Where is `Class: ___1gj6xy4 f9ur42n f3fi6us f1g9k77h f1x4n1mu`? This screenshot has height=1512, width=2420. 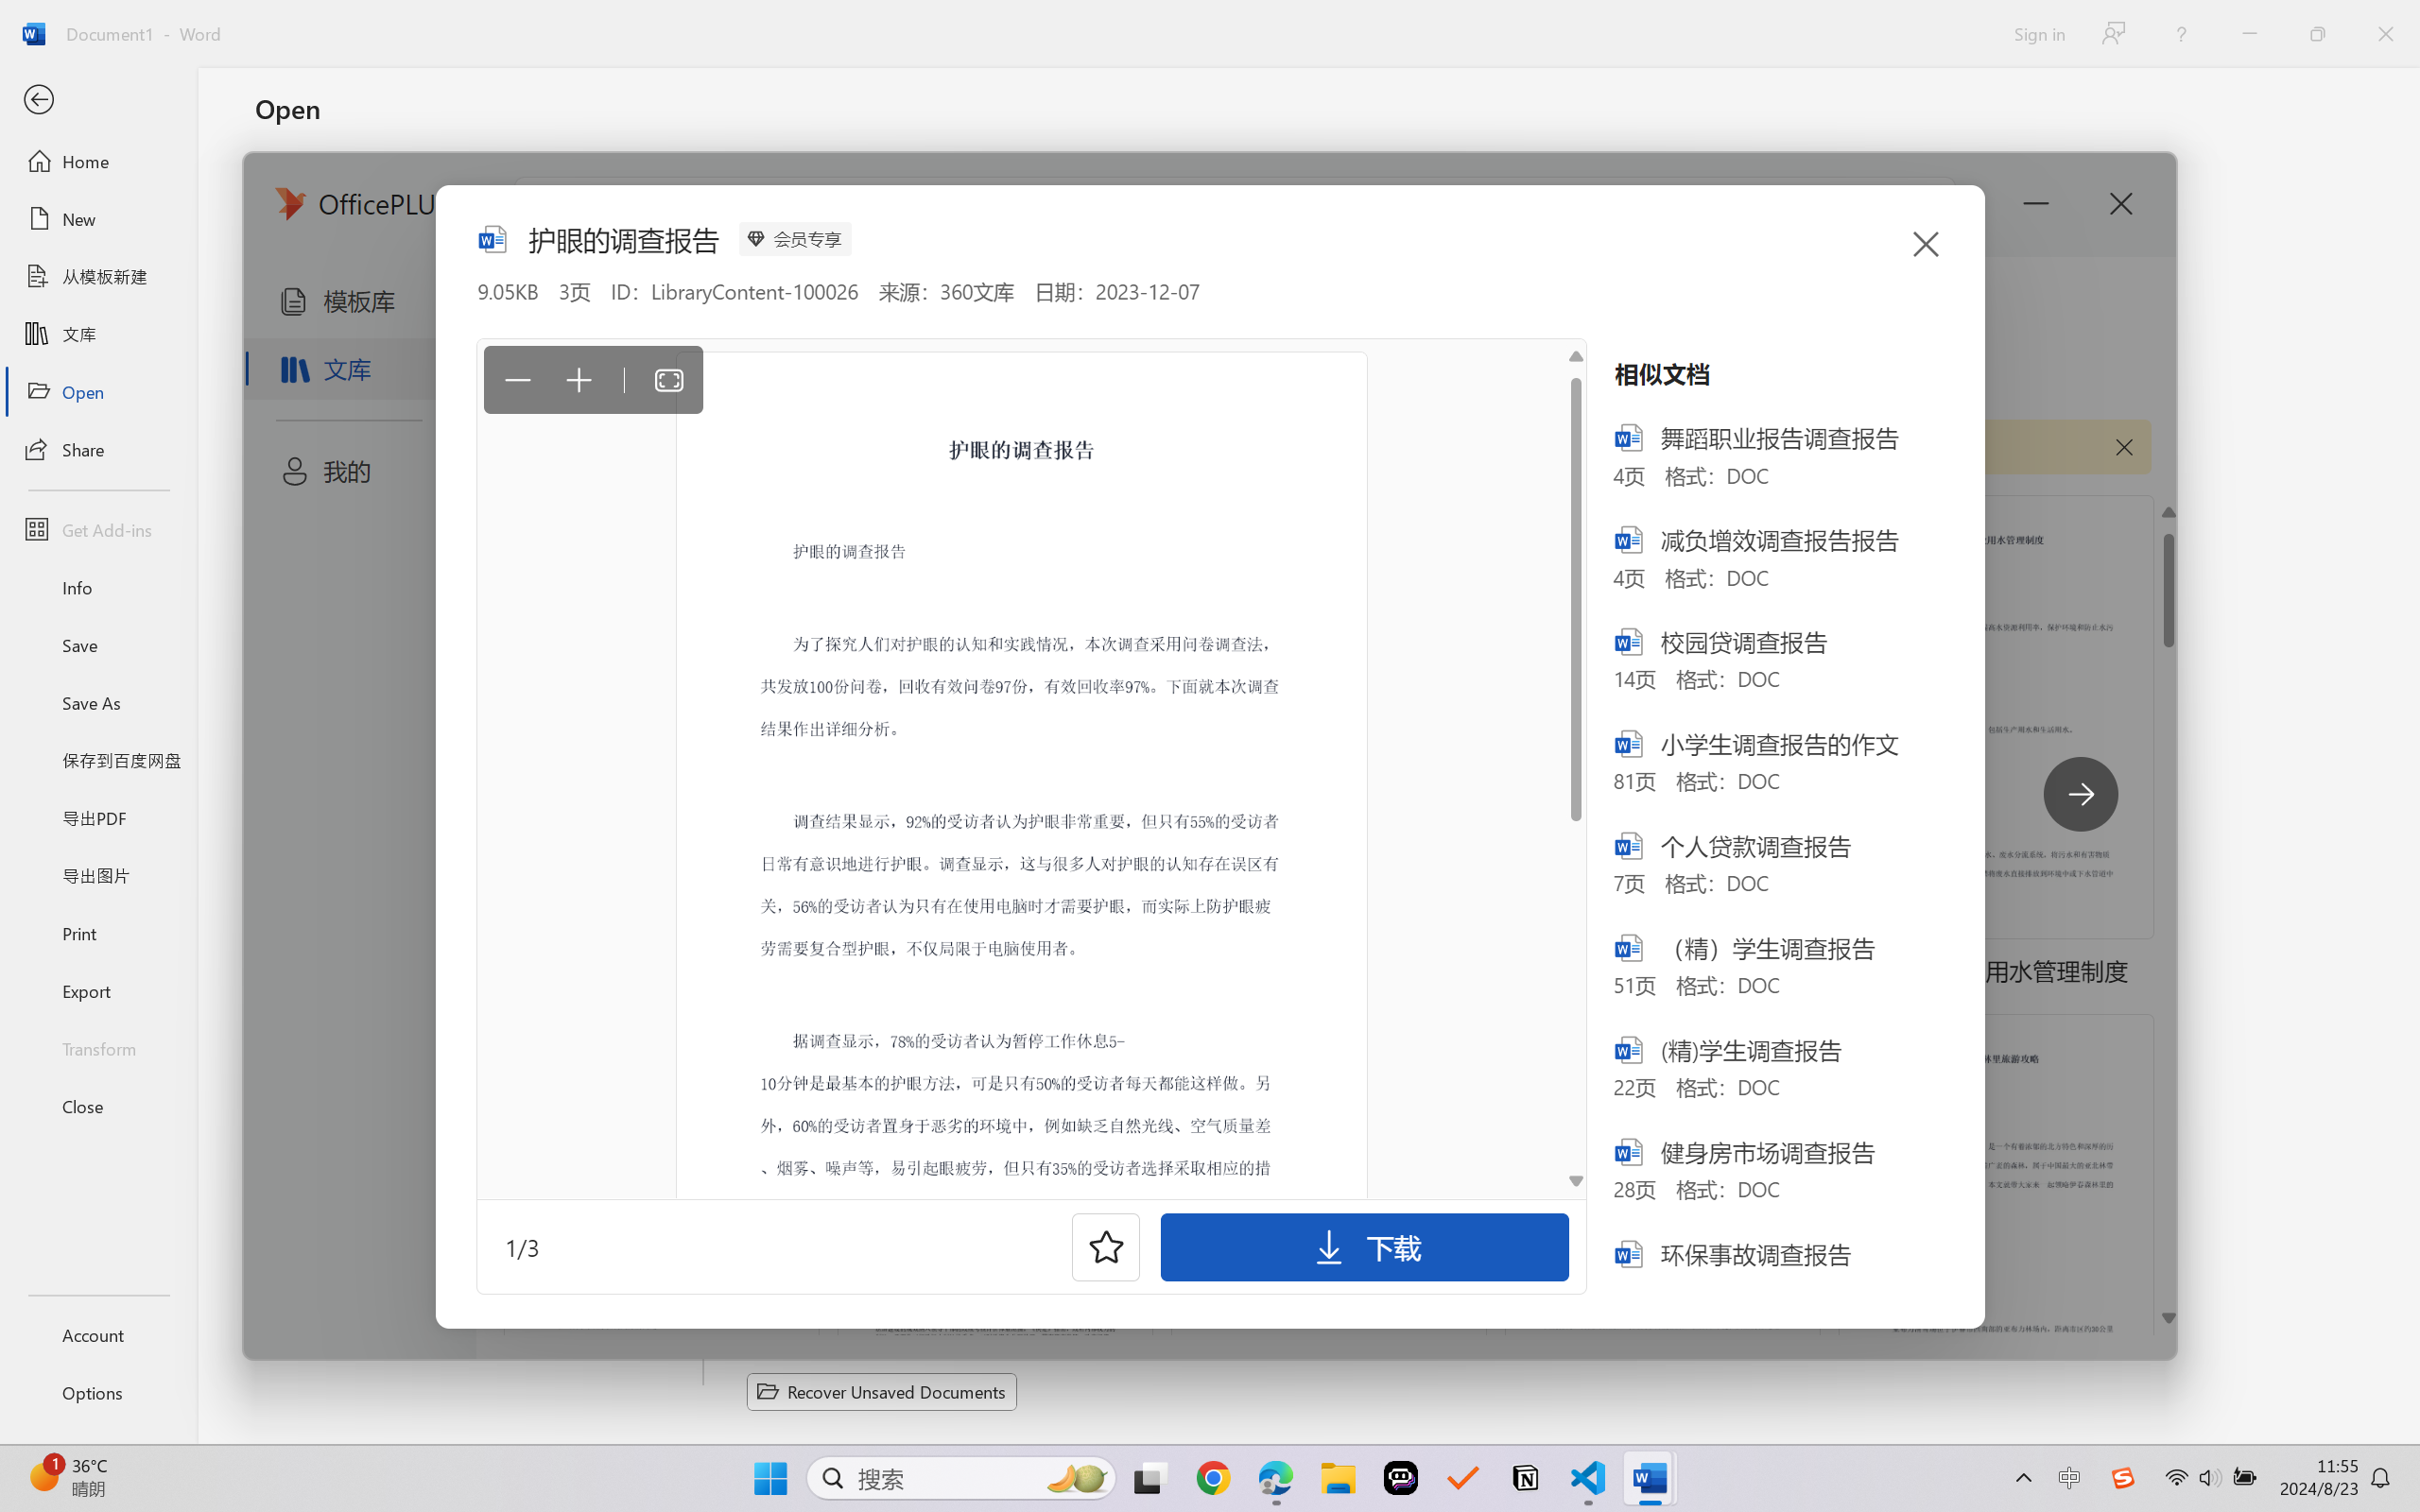
Class: ___1gj6xy4 f9ur42n f3fi6us f1g9k77h f1x4n1mu is located at coordinates (492, 236).